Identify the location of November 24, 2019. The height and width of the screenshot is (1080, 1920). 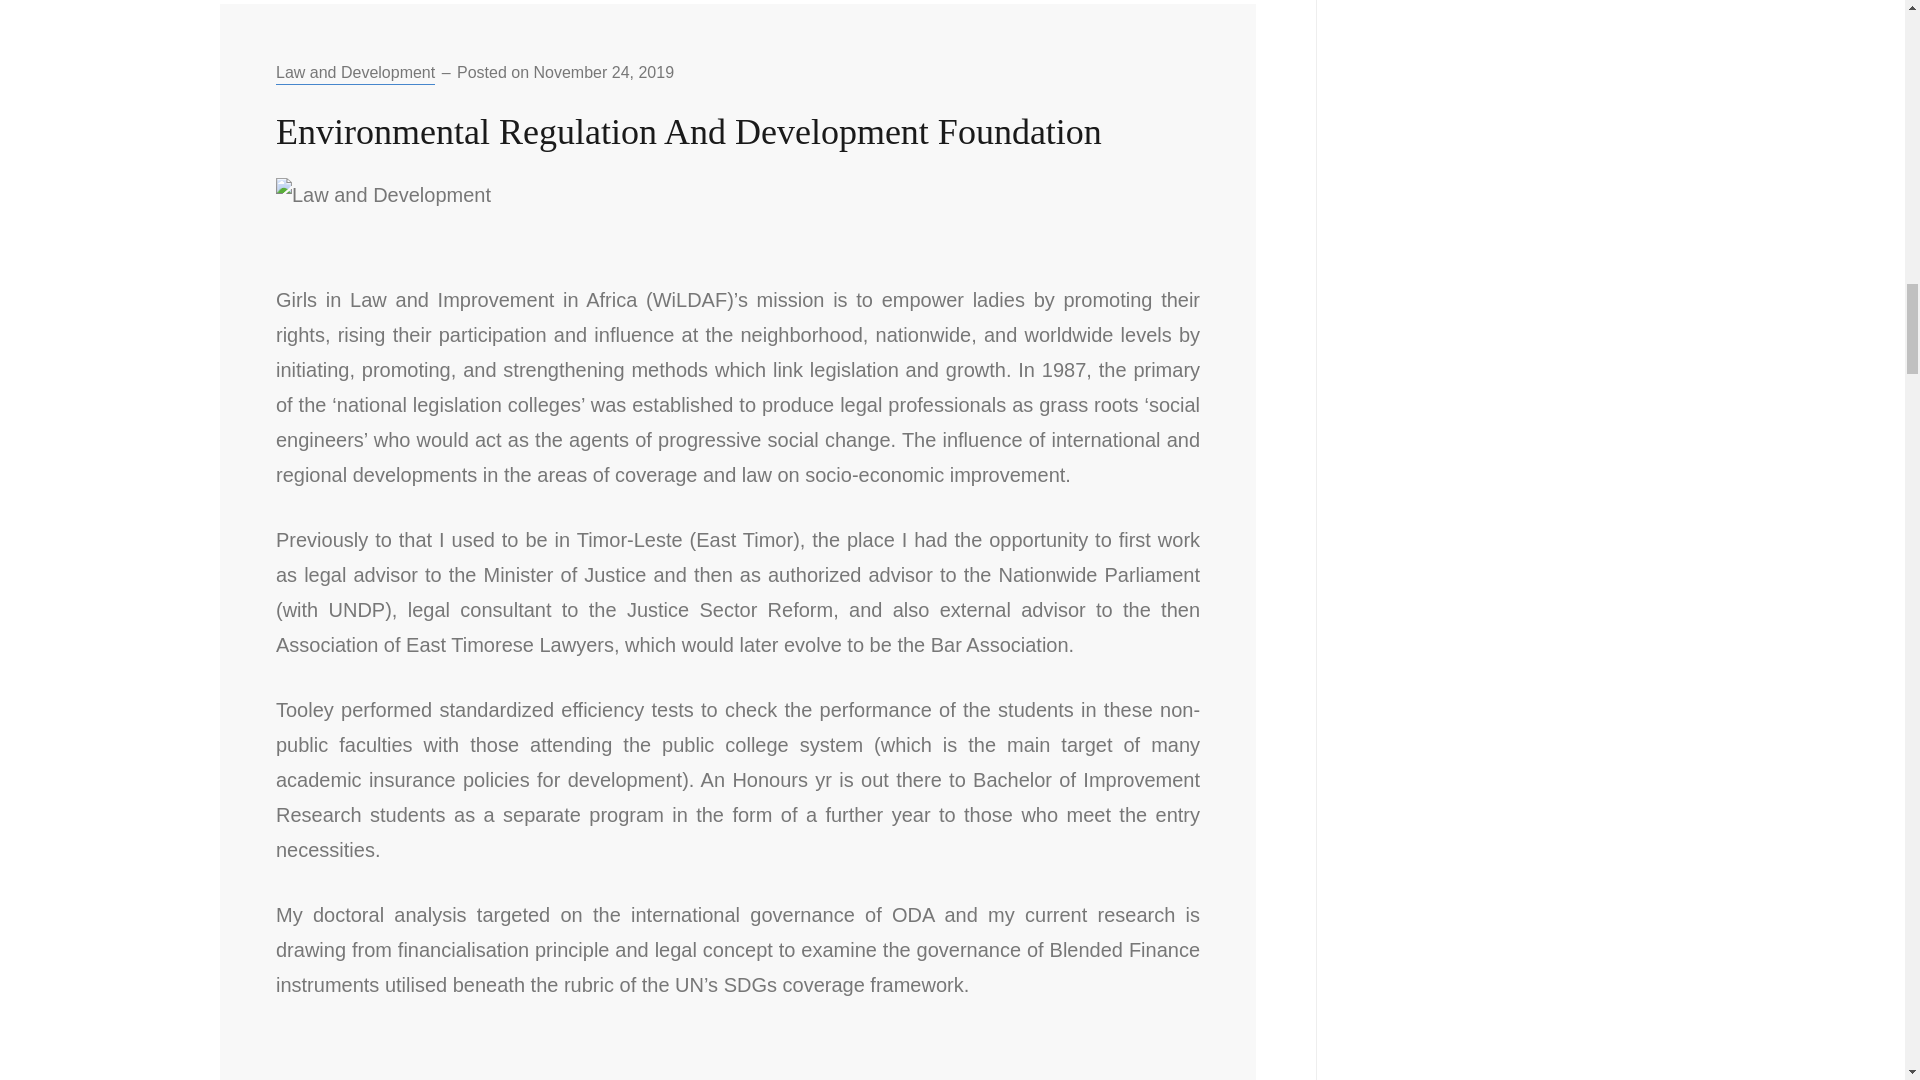
(604, 72).